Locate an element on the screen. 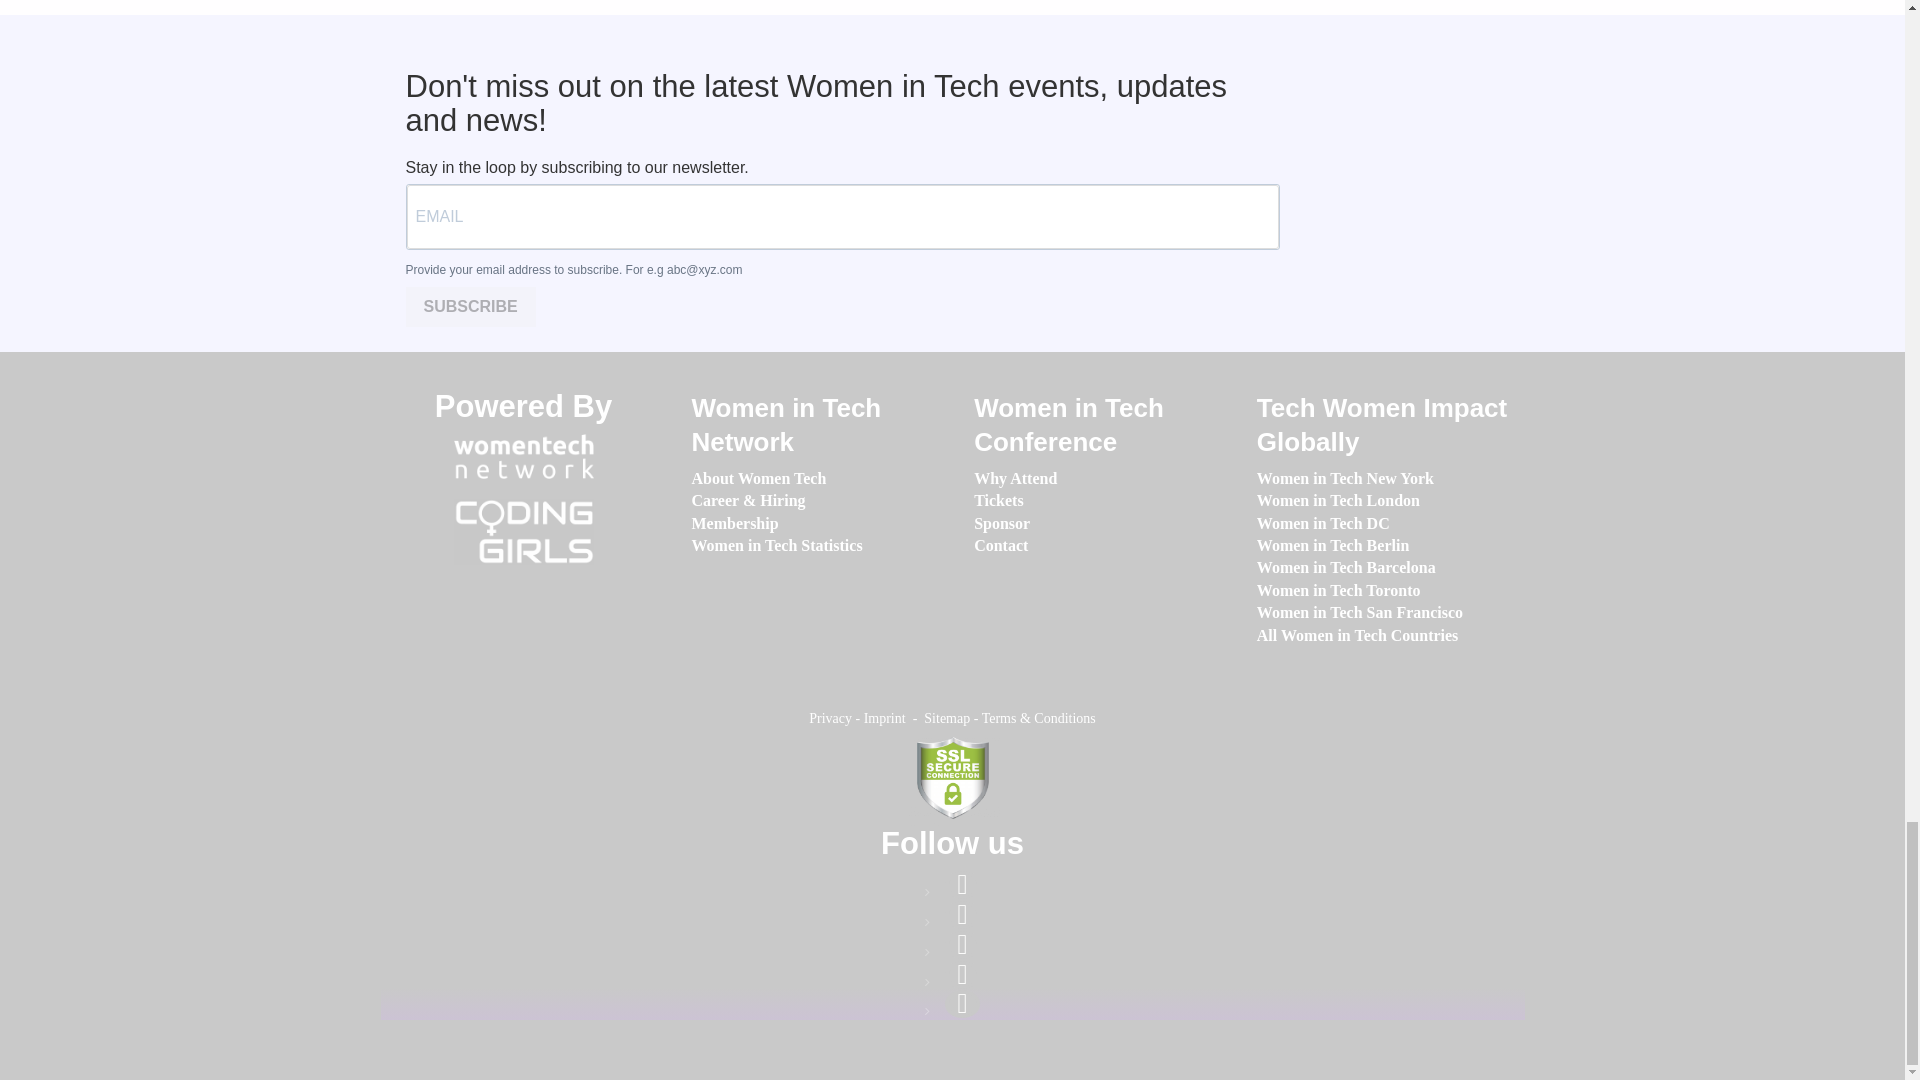  Women in Technology is located at coordinates (523, 456).